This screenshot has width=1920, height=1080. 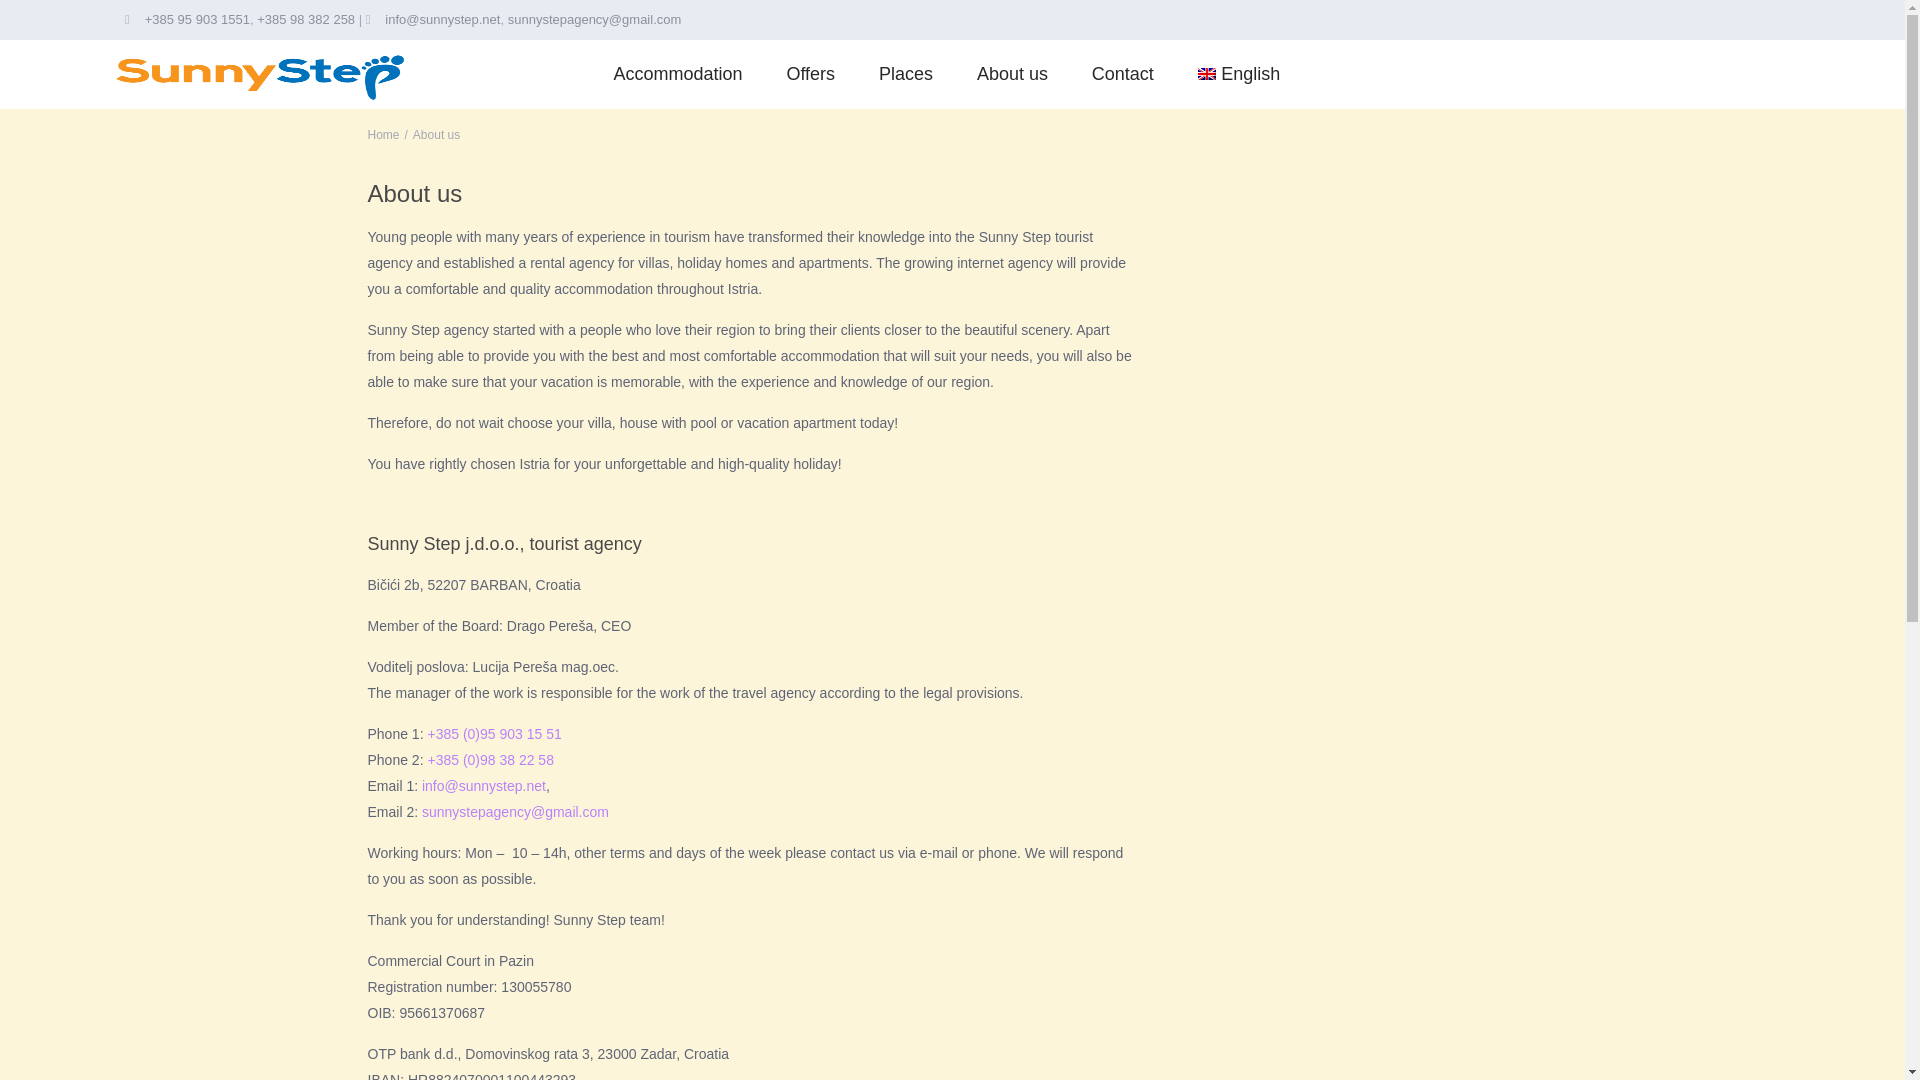 I want to click on Offers, so click(x=810, y=74).